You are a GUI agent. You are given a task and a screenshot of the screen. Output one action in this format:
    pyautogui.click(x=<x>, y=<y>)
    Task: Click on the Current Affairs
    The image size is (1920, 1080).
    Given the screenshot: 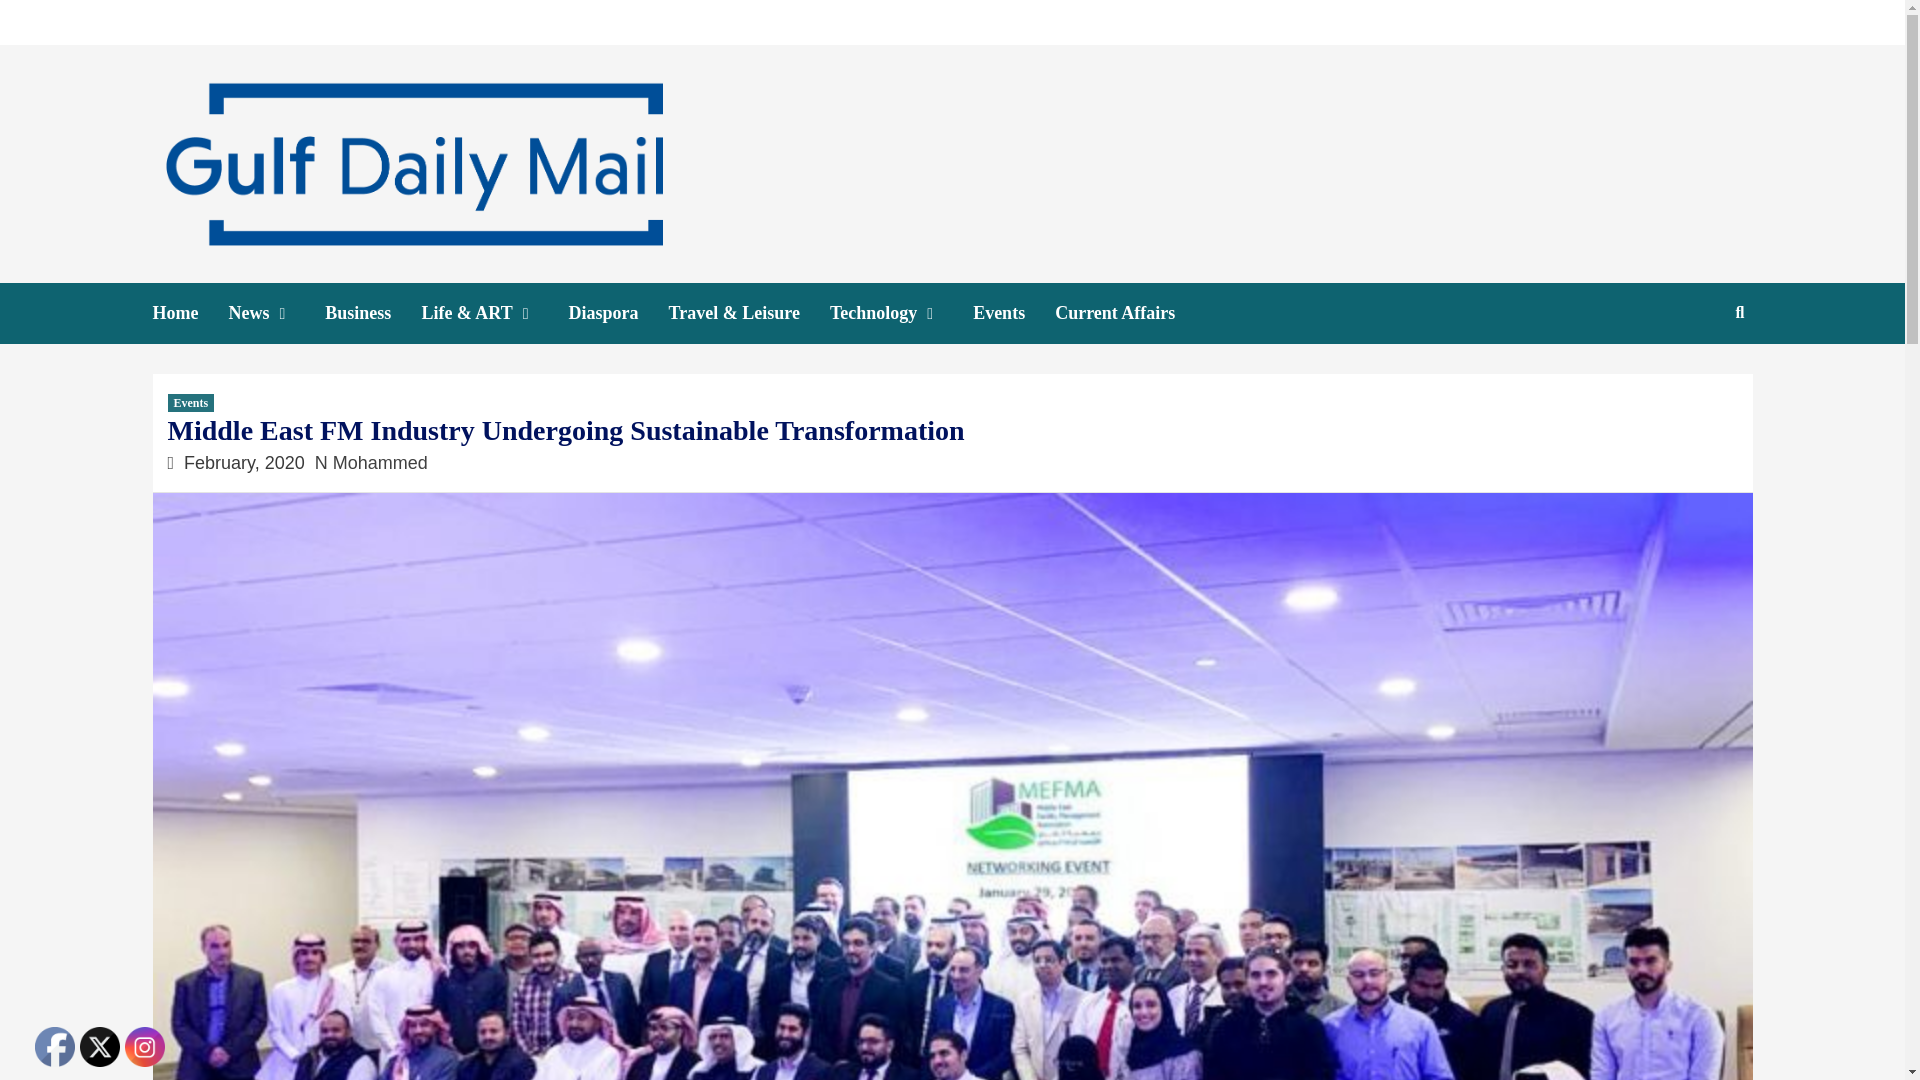 What is the action you would take?
    pyautogui.click(x=1130, y=313)
    